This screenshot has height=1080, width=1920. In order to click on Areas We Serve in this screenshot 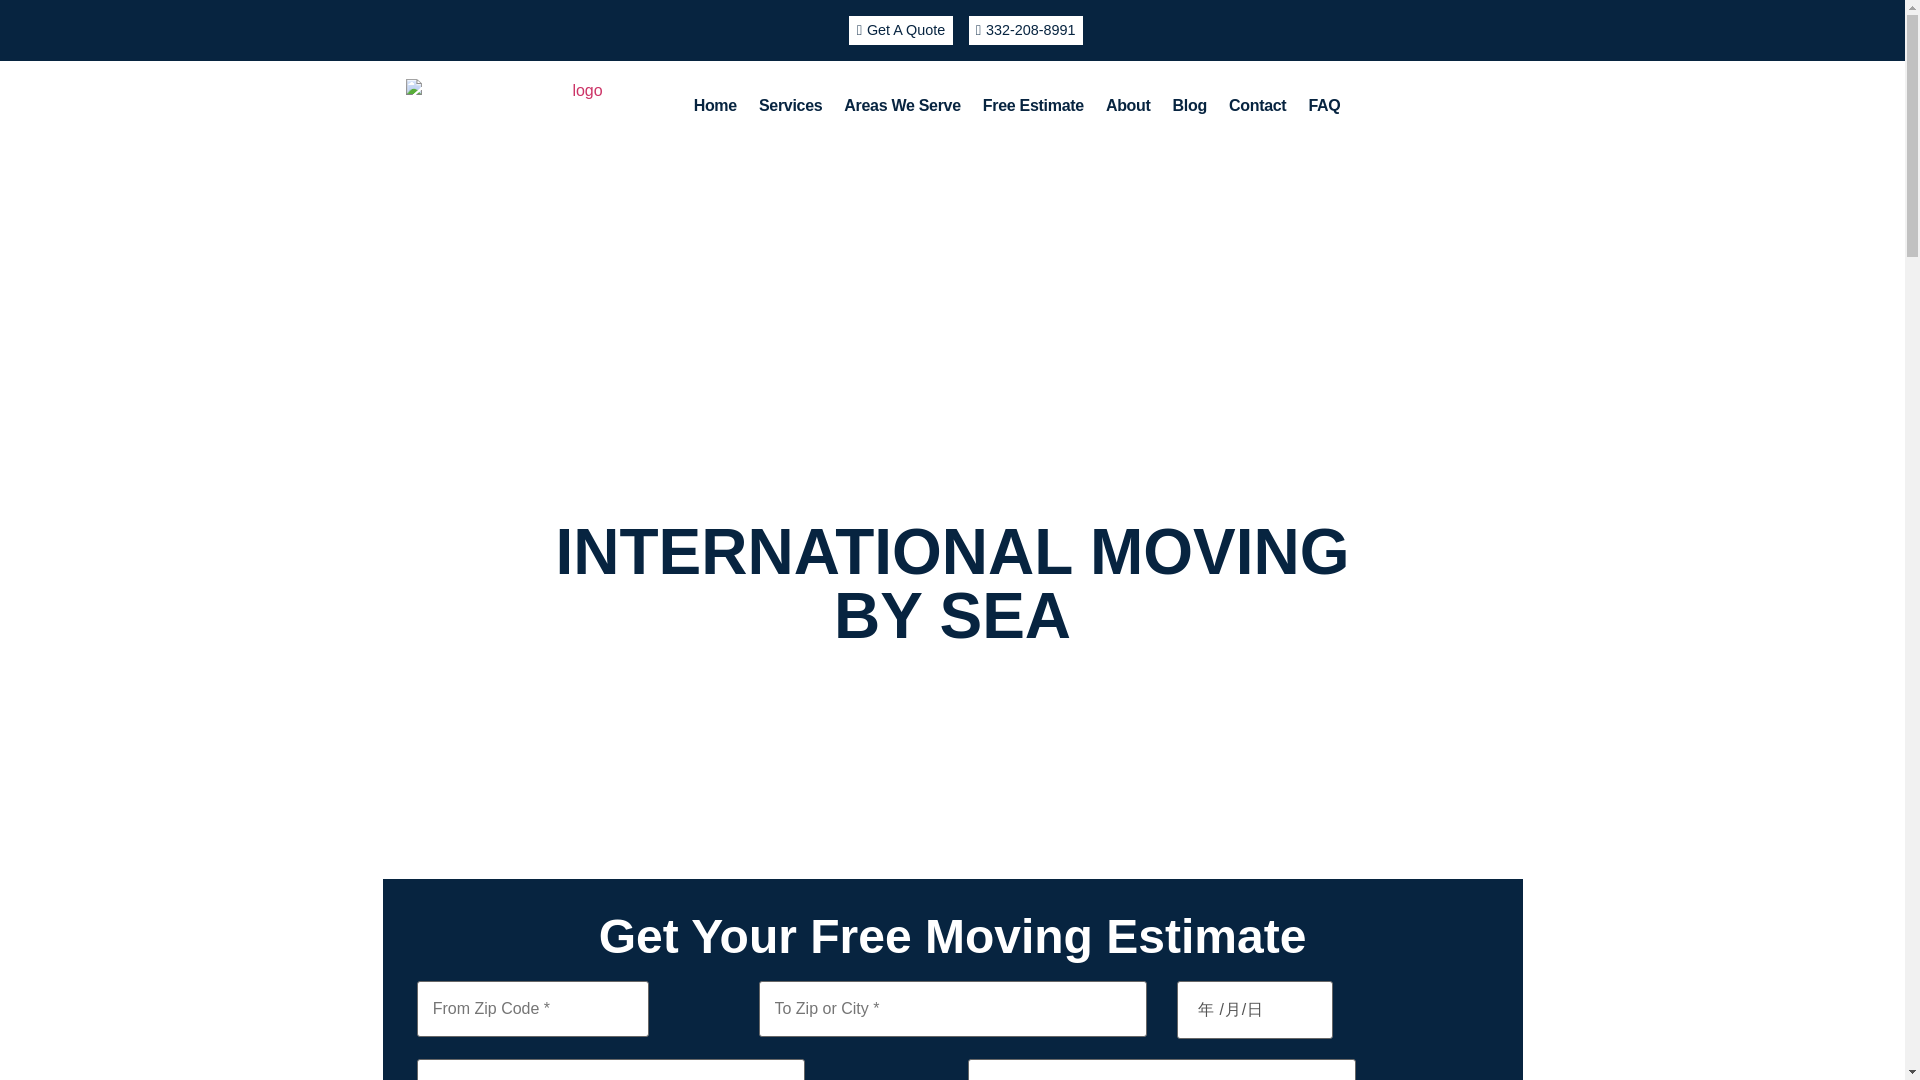, I will do `click(902, 105)`.